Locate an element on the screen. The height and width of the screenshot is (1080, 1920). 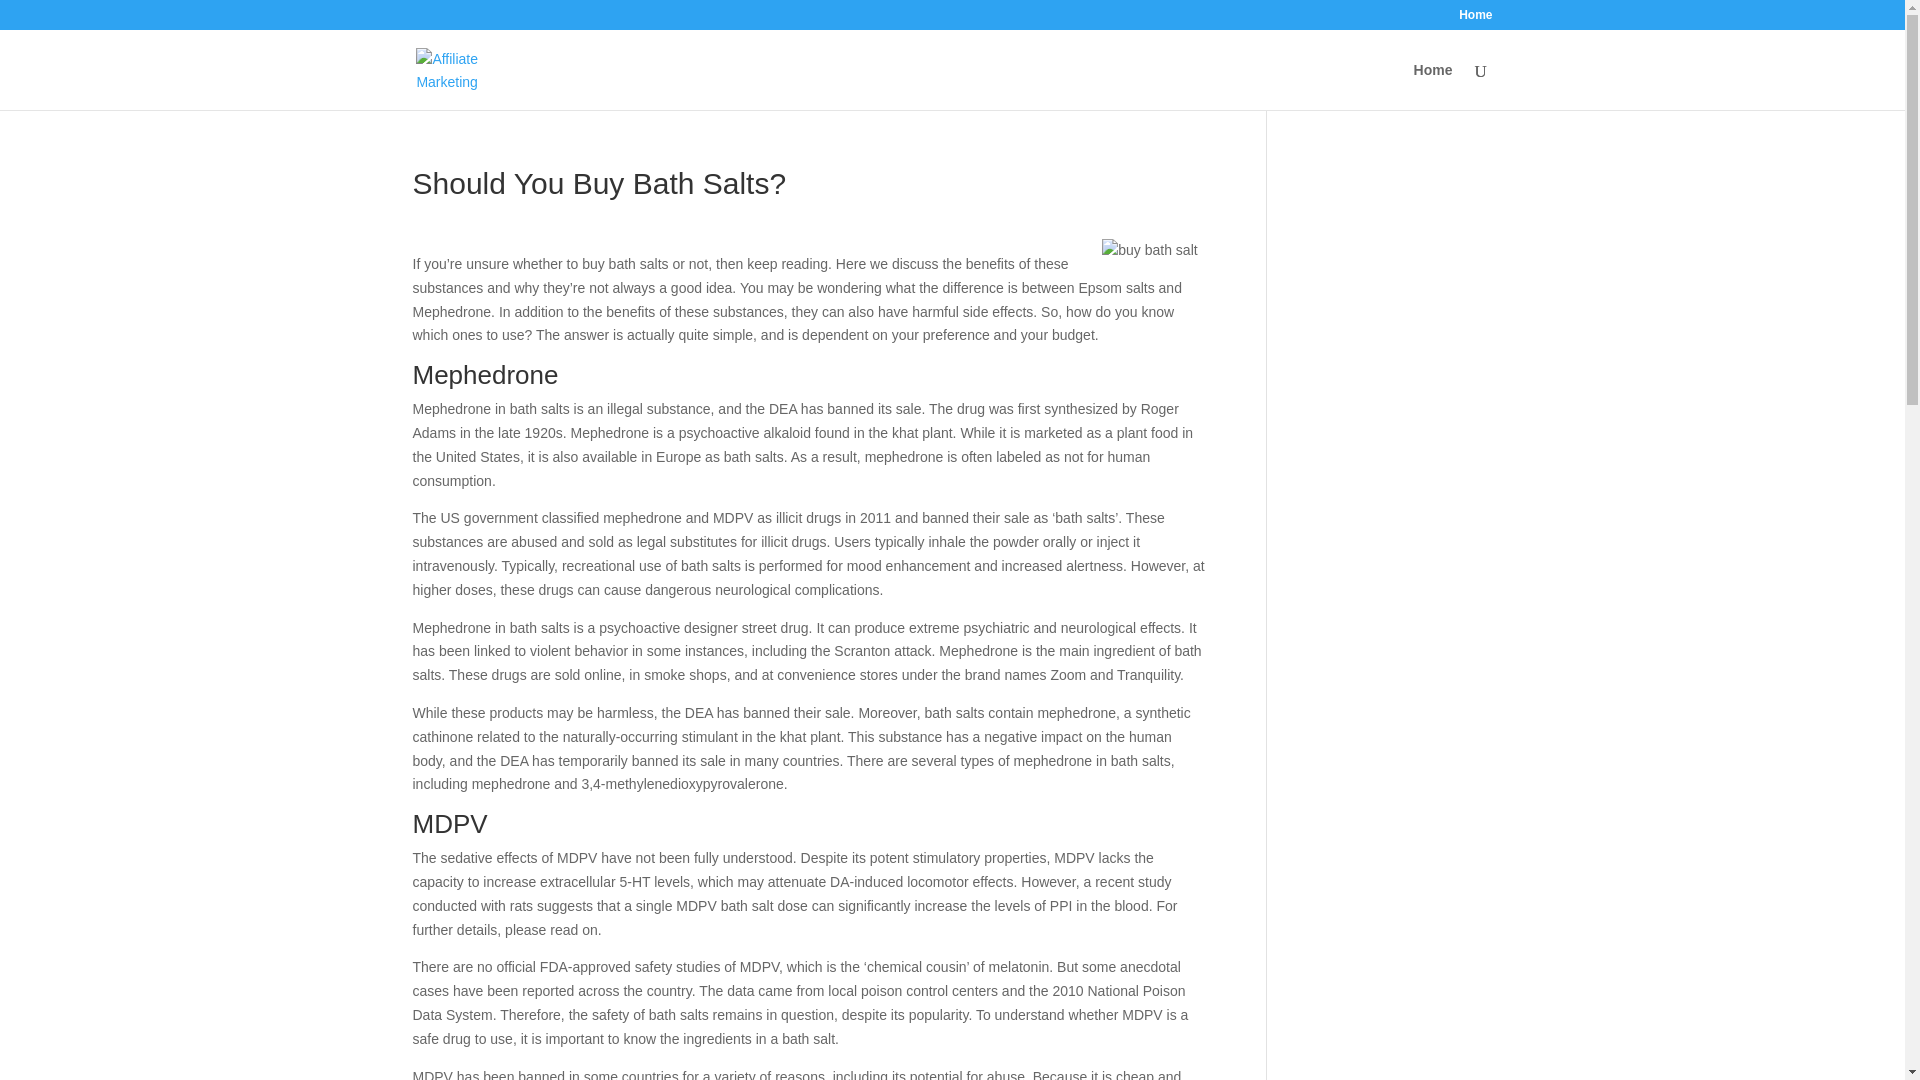
Home is located at coordinates (1433, 86).